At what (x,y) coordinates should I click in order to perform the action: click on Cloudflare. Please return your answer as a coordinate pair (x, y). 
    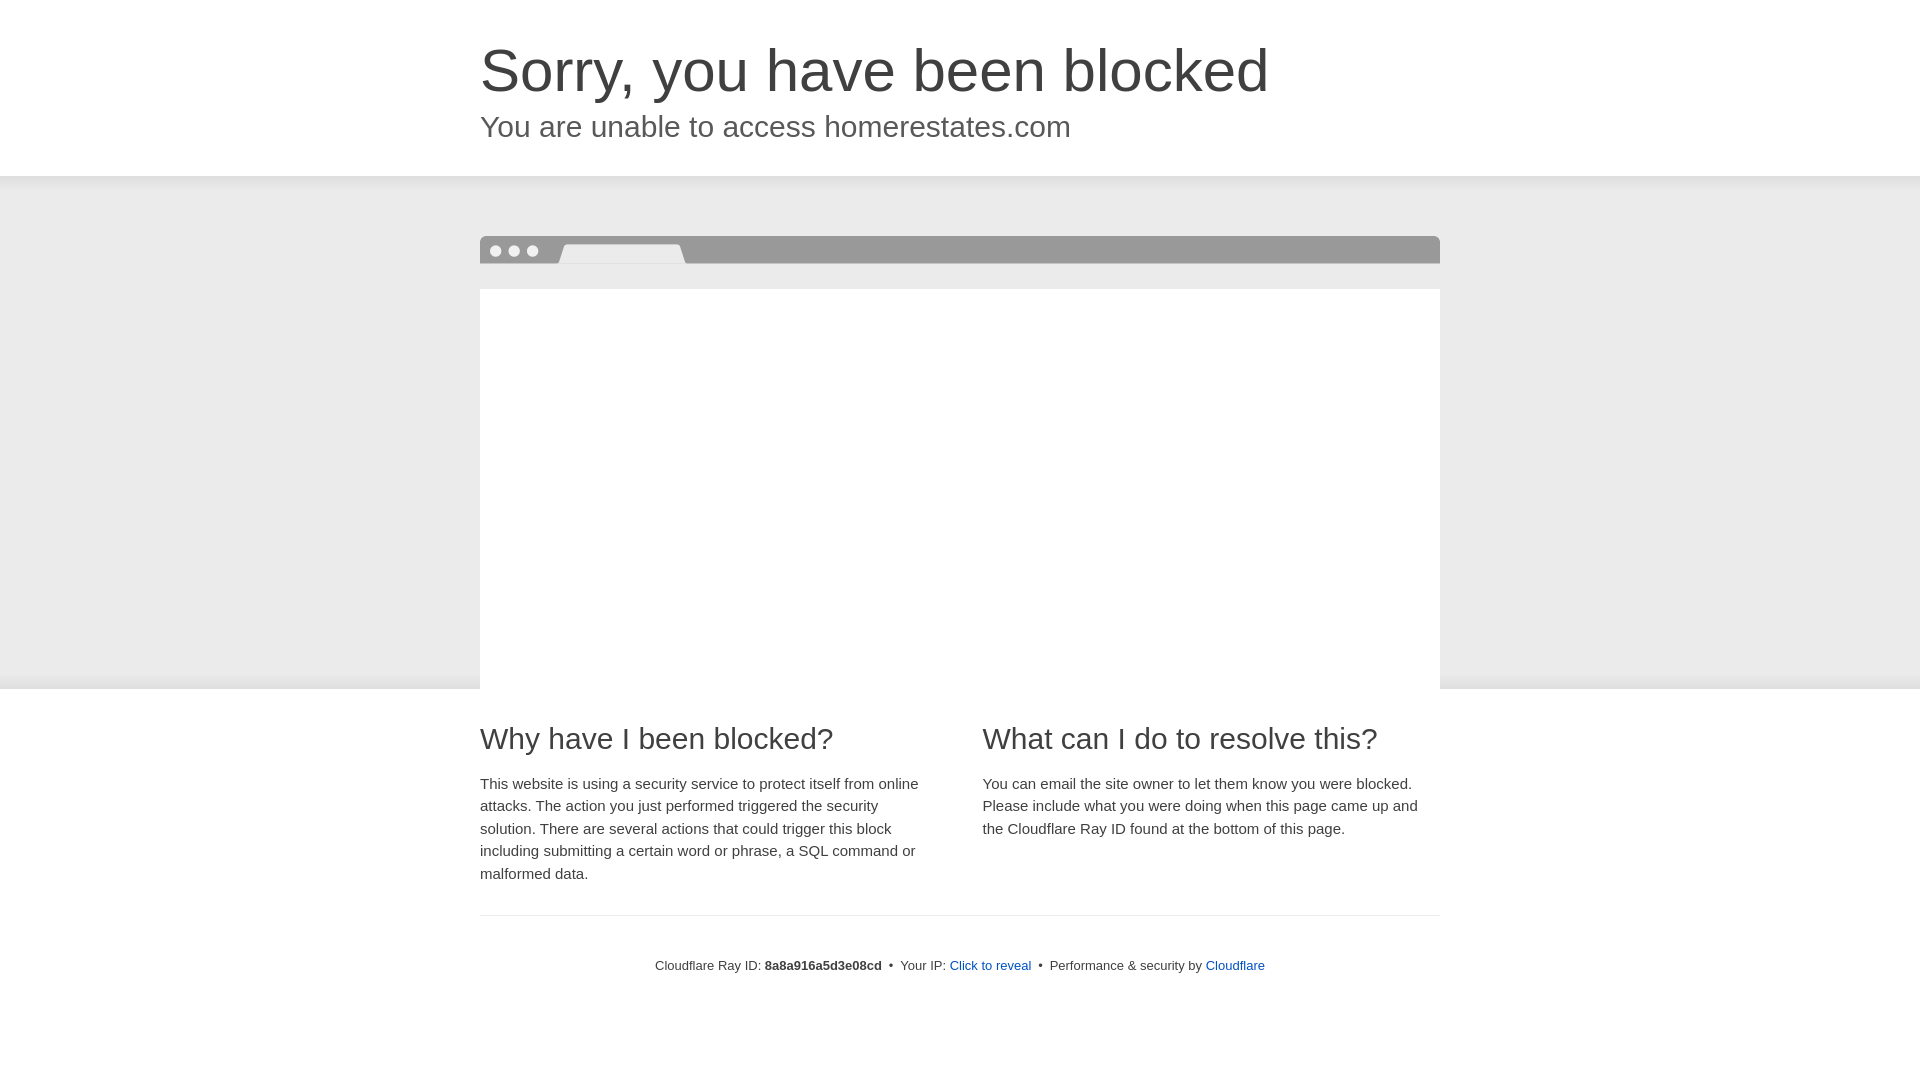
    Looking at the image, I should click on (1235, 965).